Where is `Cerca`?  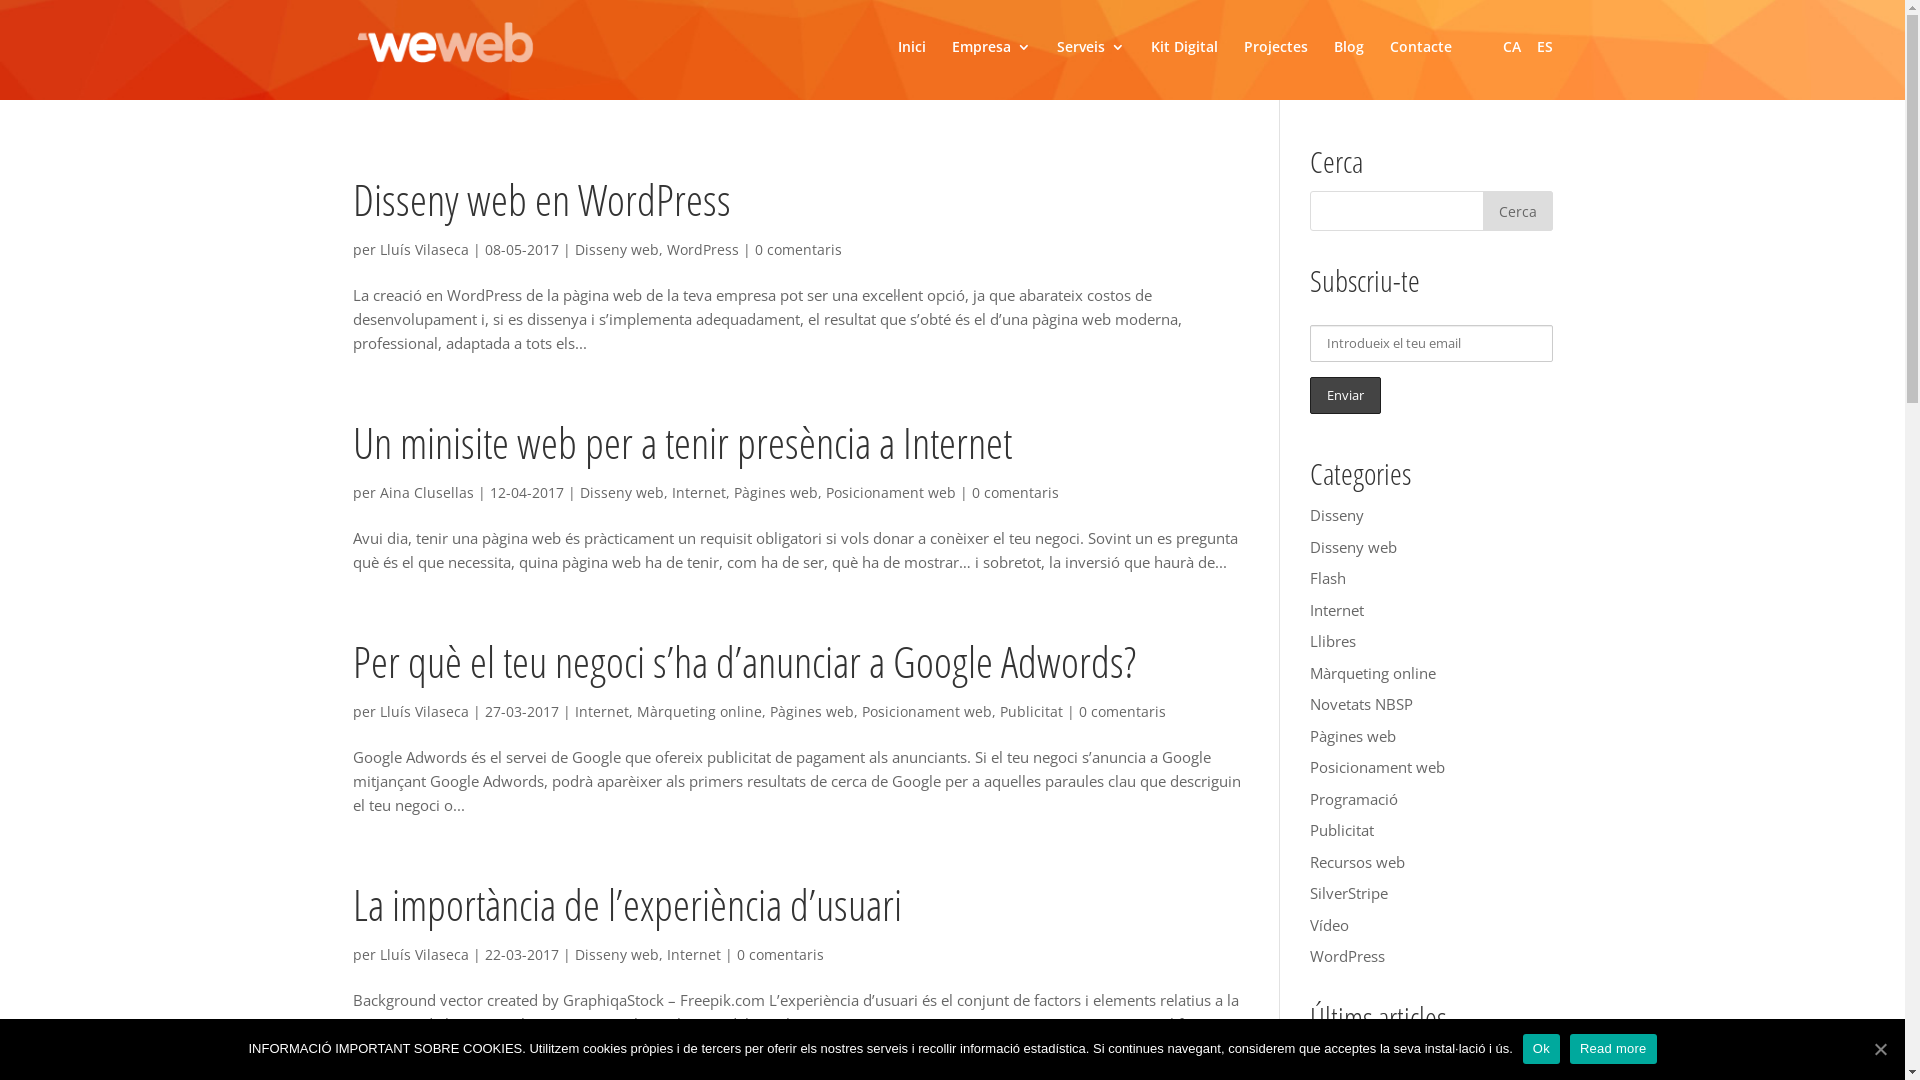 Cerca is located at coordinates (1517, 211).